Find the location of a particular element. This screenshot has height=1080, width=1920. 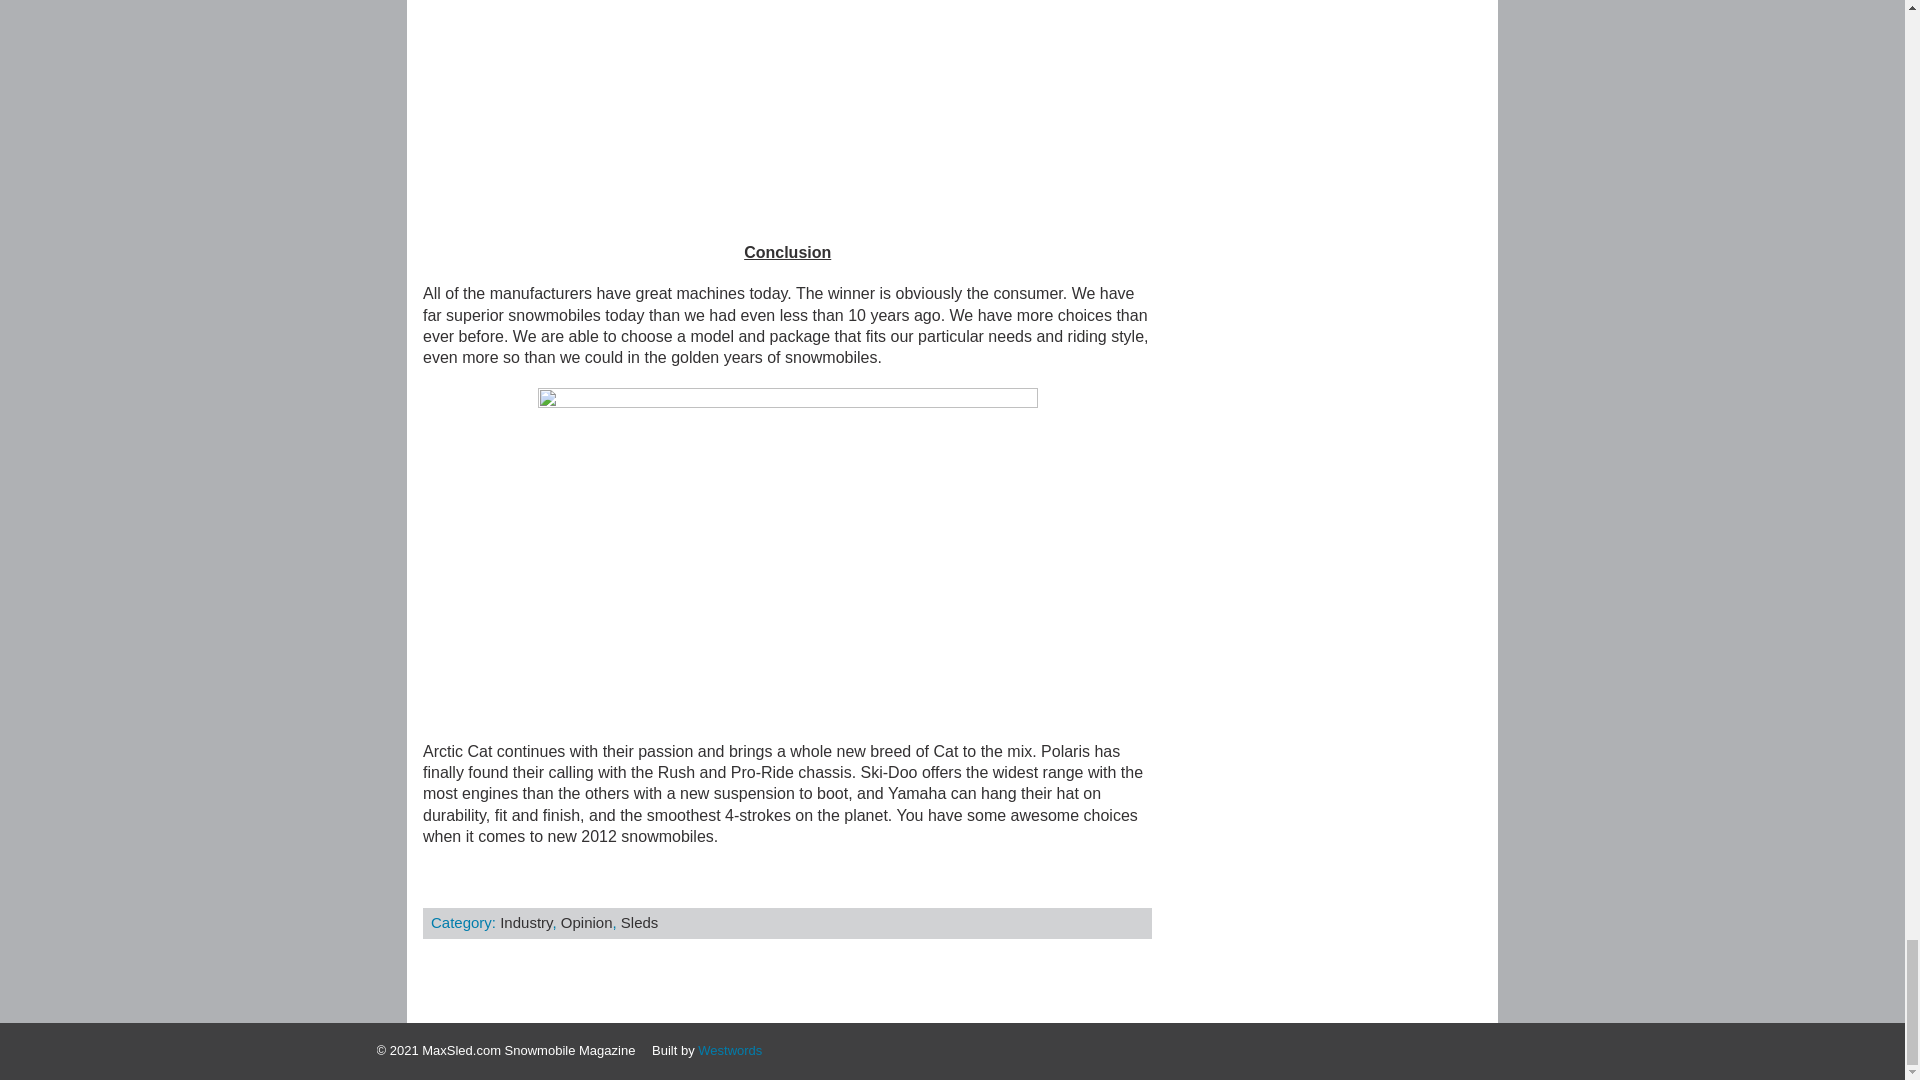

Opinion is located at coordinates (586, 922).